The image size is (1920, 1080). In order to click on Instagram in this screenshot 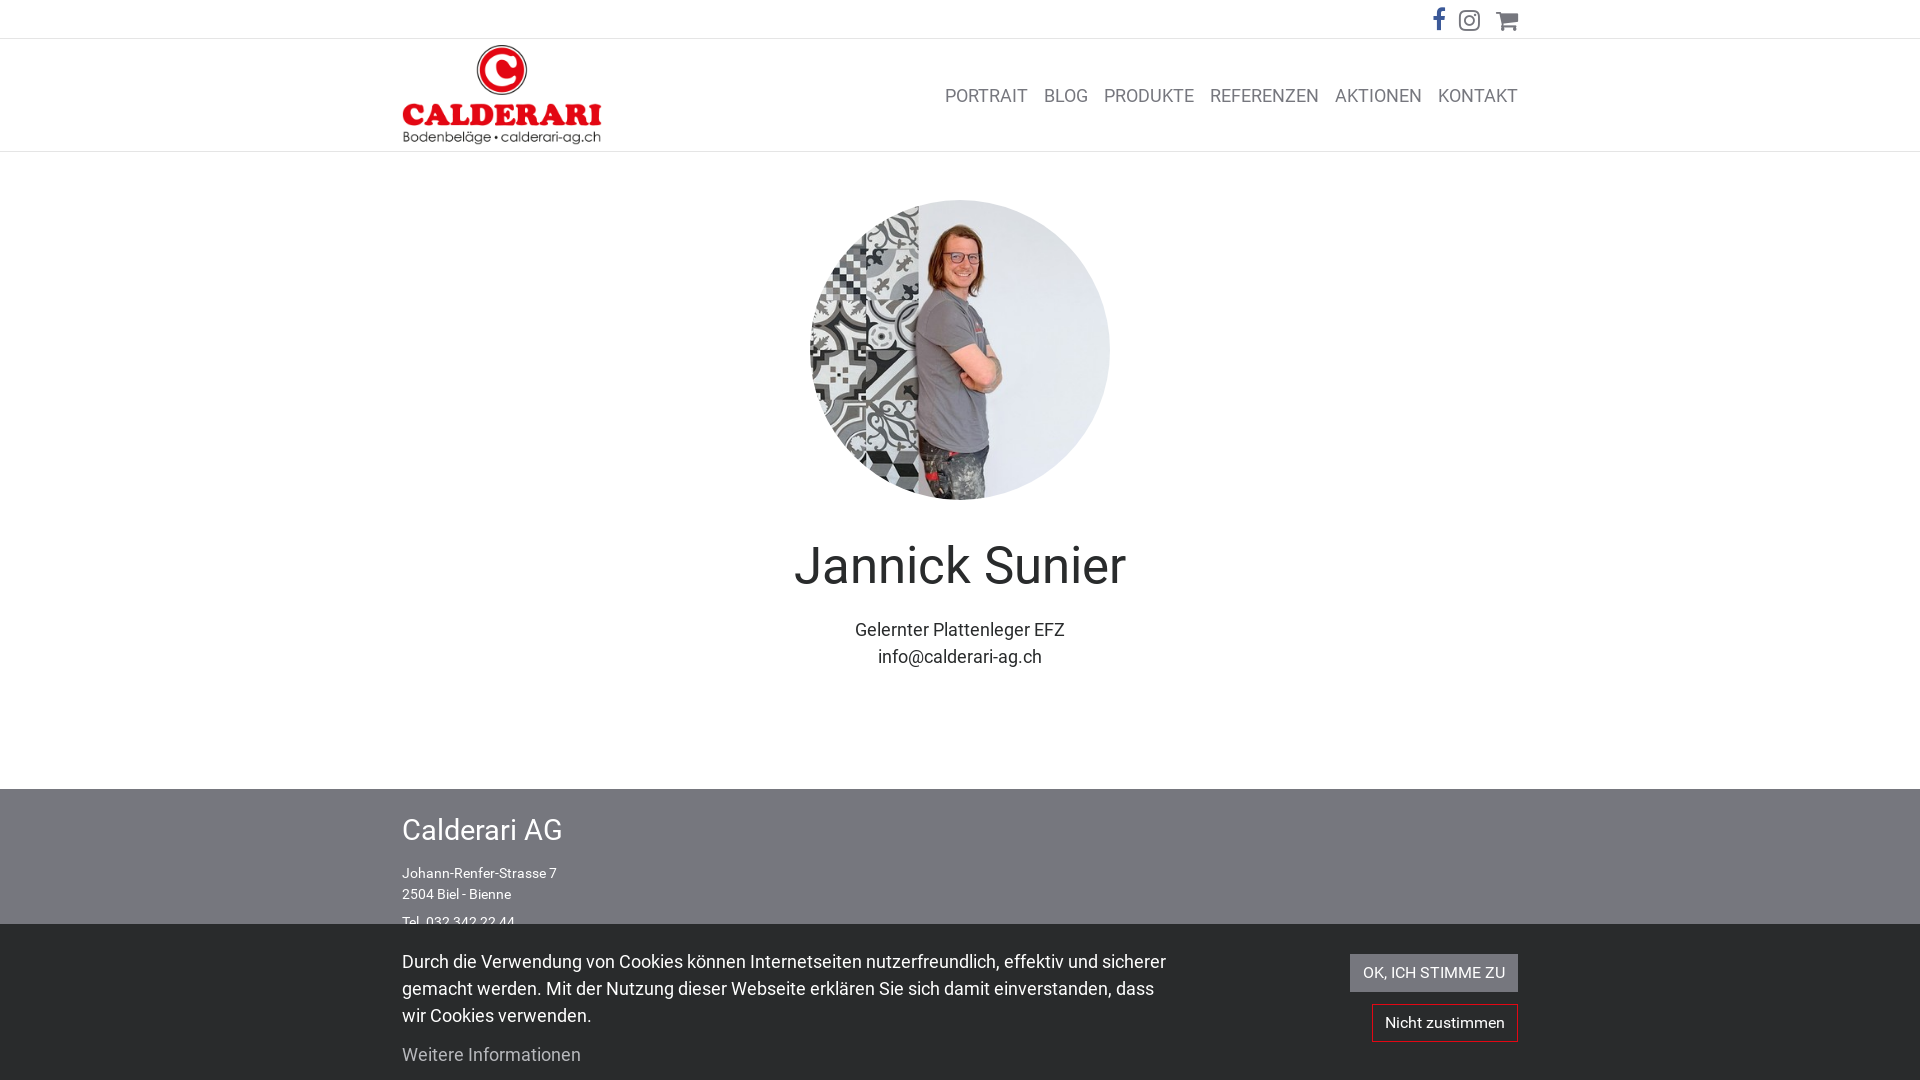, I will do `click(1469, 18)`.